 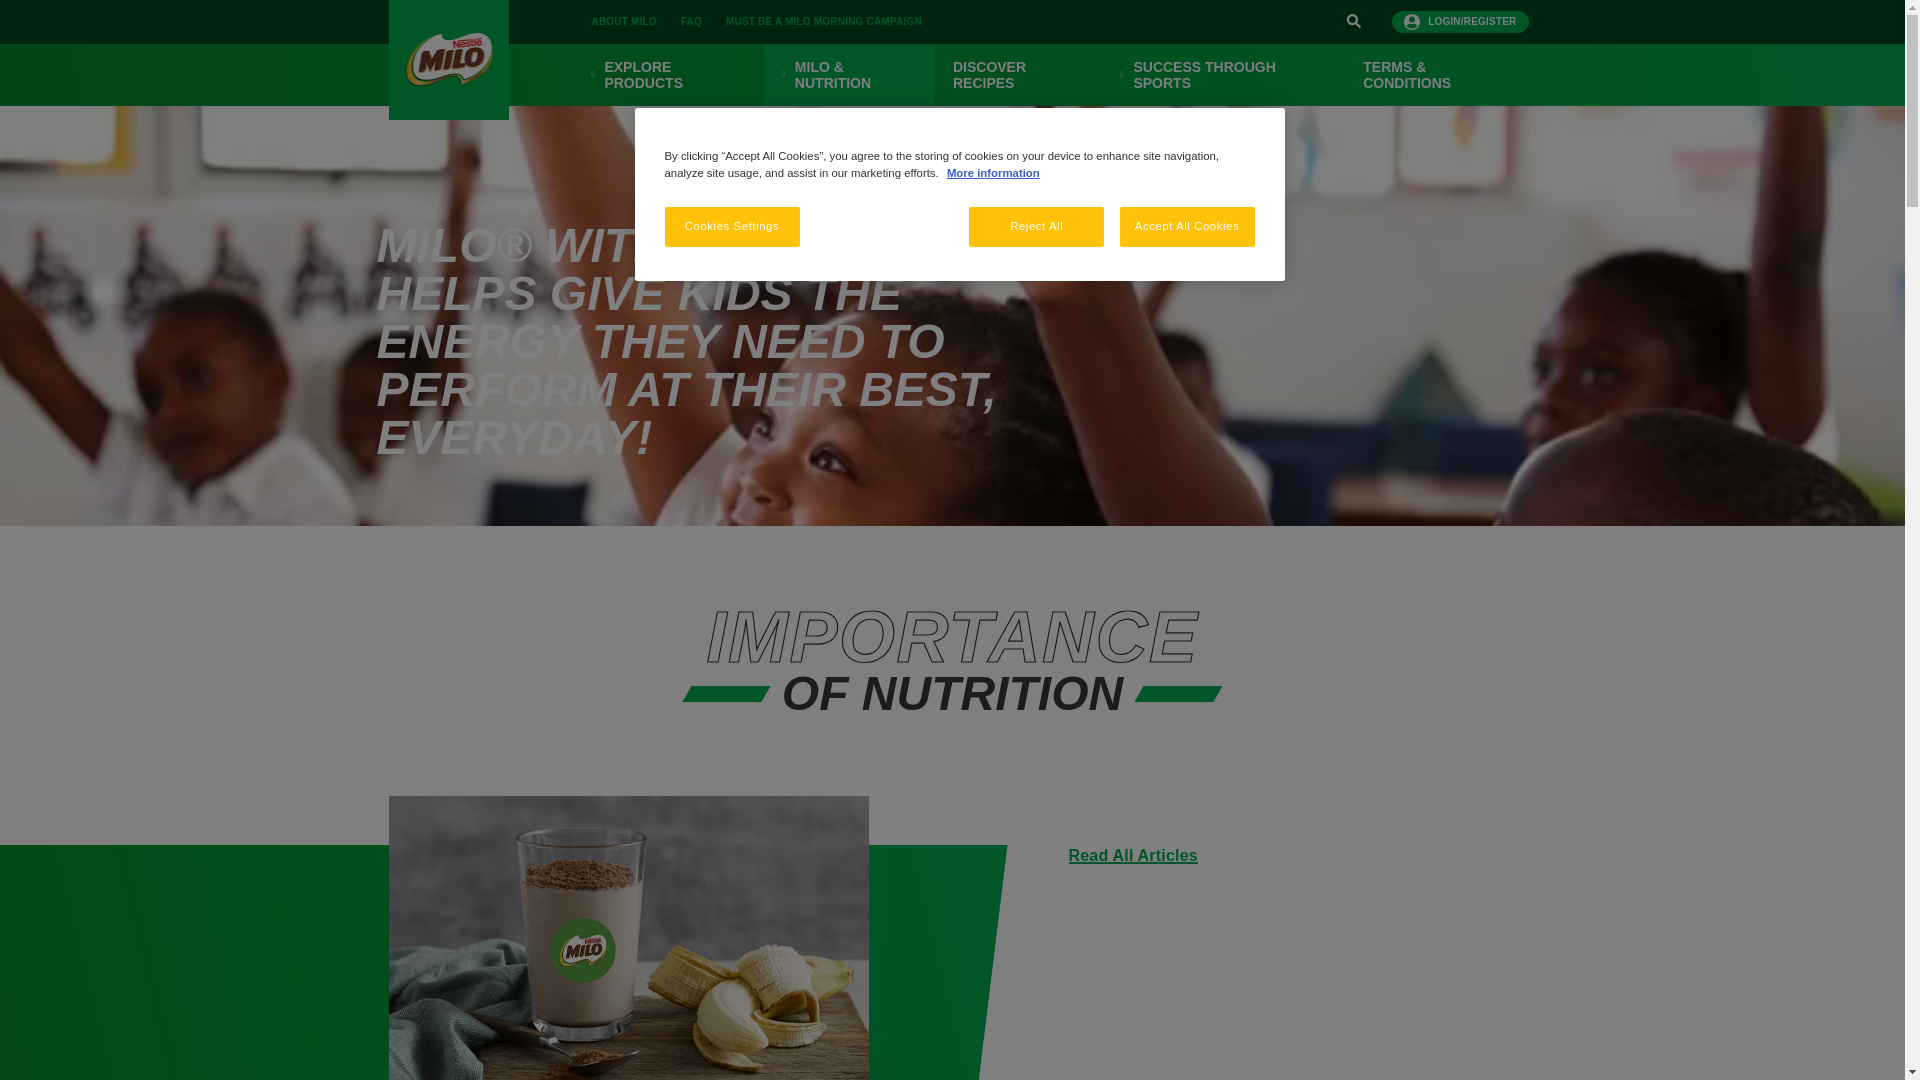 I want to click on FAQ, so click(x=691, y=22).